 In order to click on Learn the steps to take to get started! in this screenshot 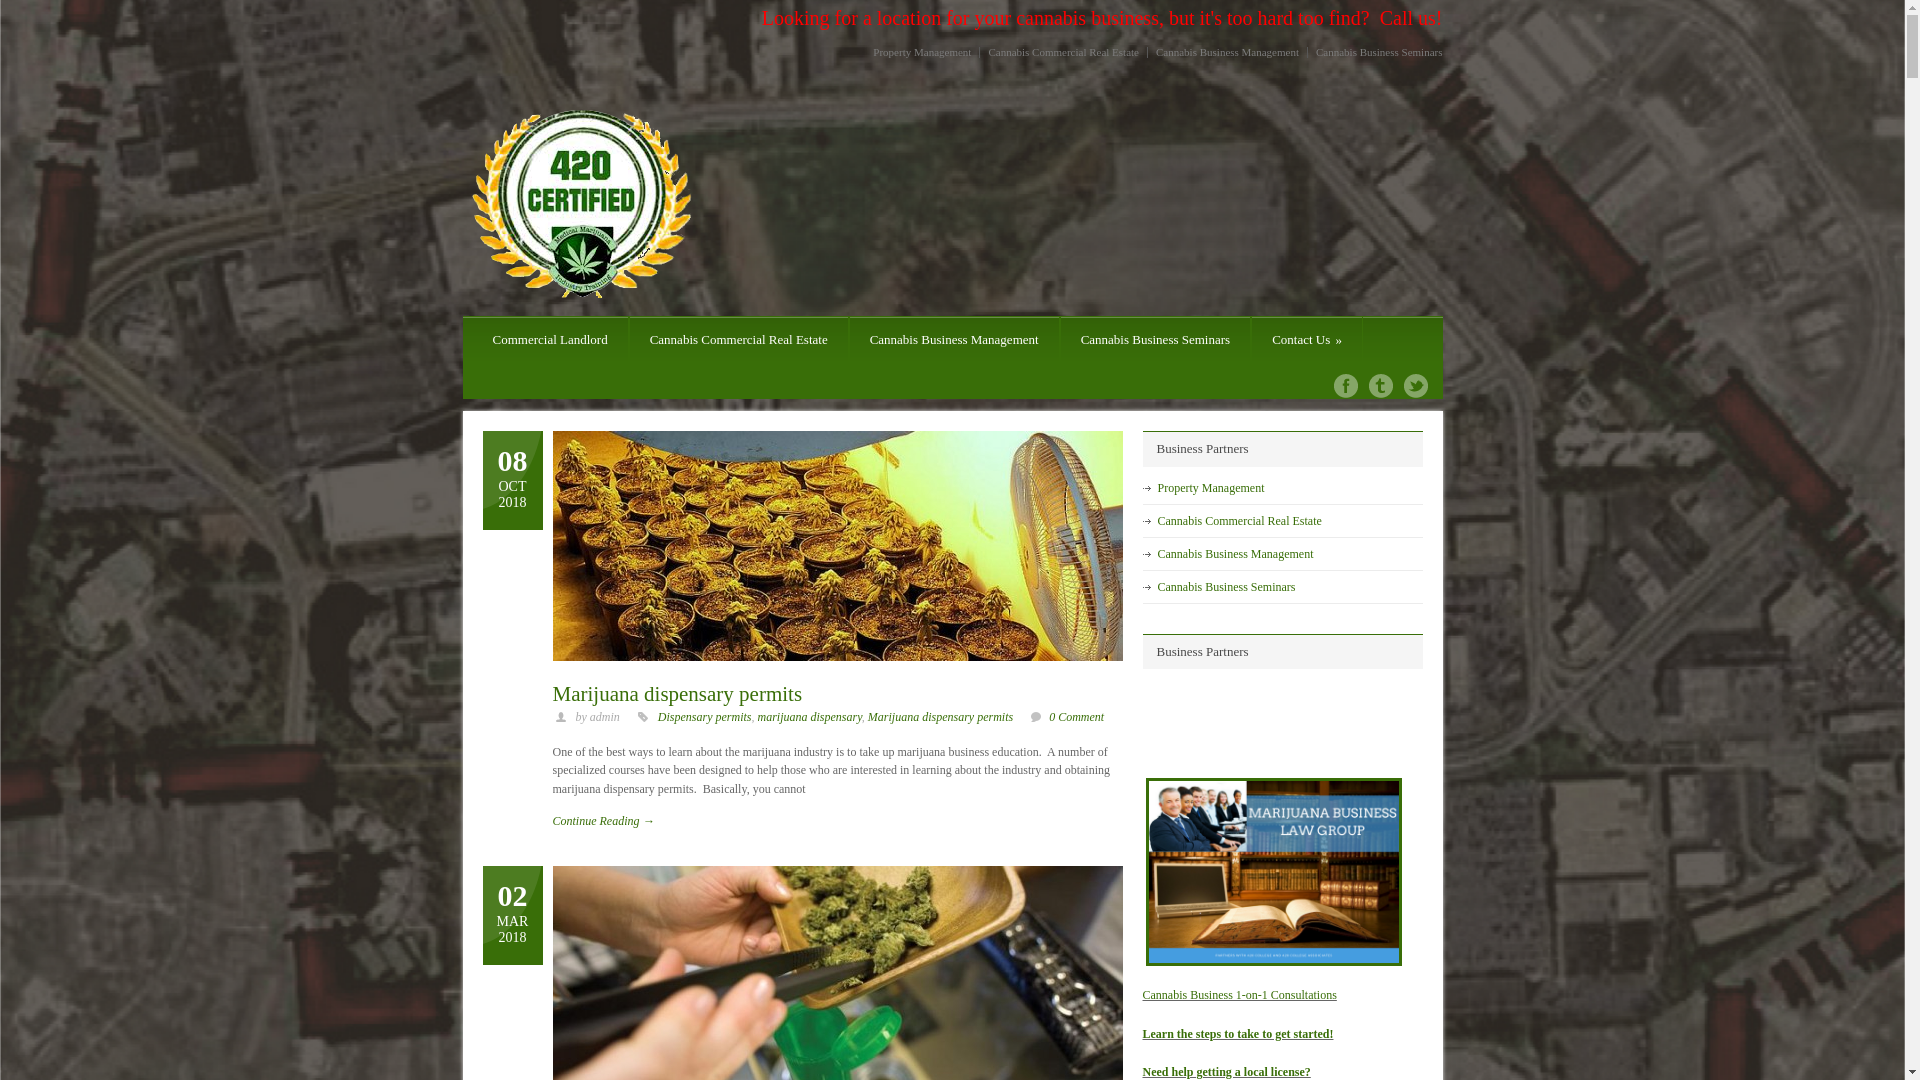, I will do `click(1238, 1033)`.